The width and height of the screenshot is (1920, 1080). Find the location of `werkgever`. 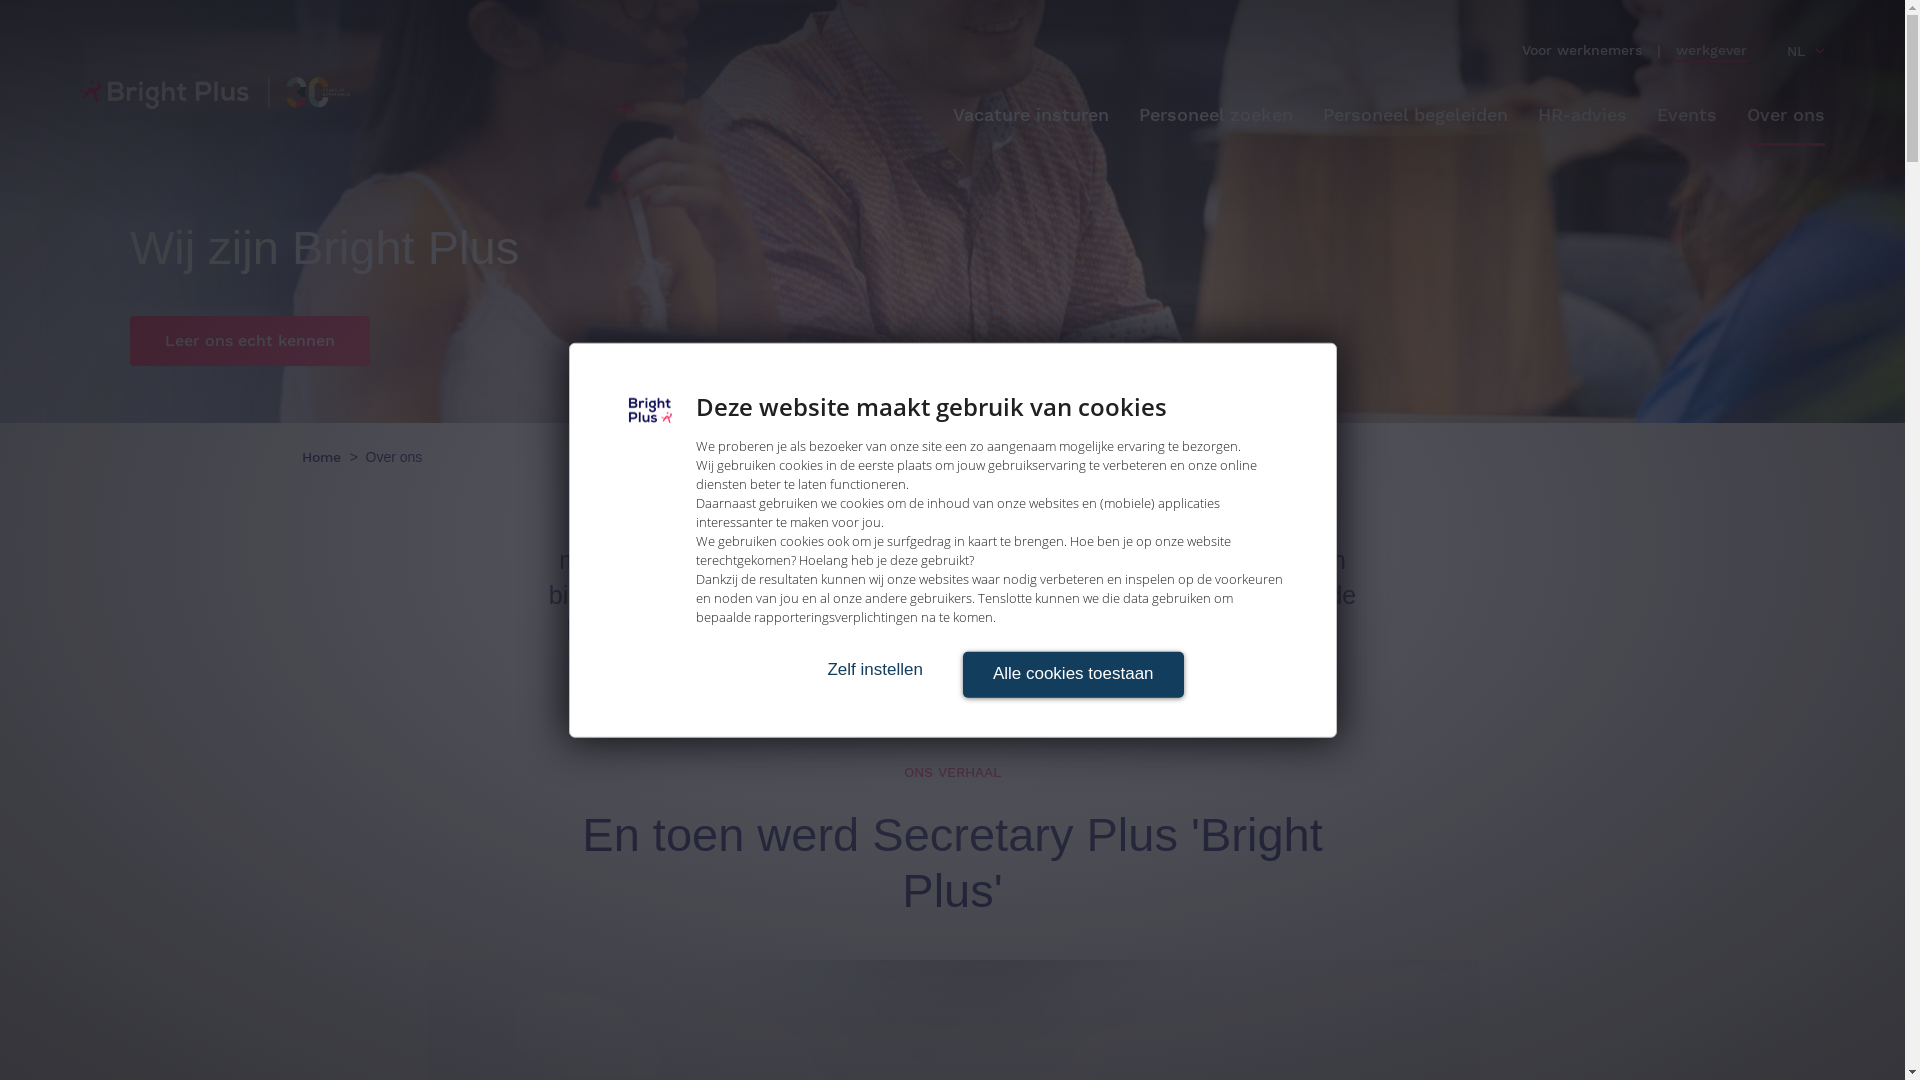

werkgever is located at coordinates (1712, 51).